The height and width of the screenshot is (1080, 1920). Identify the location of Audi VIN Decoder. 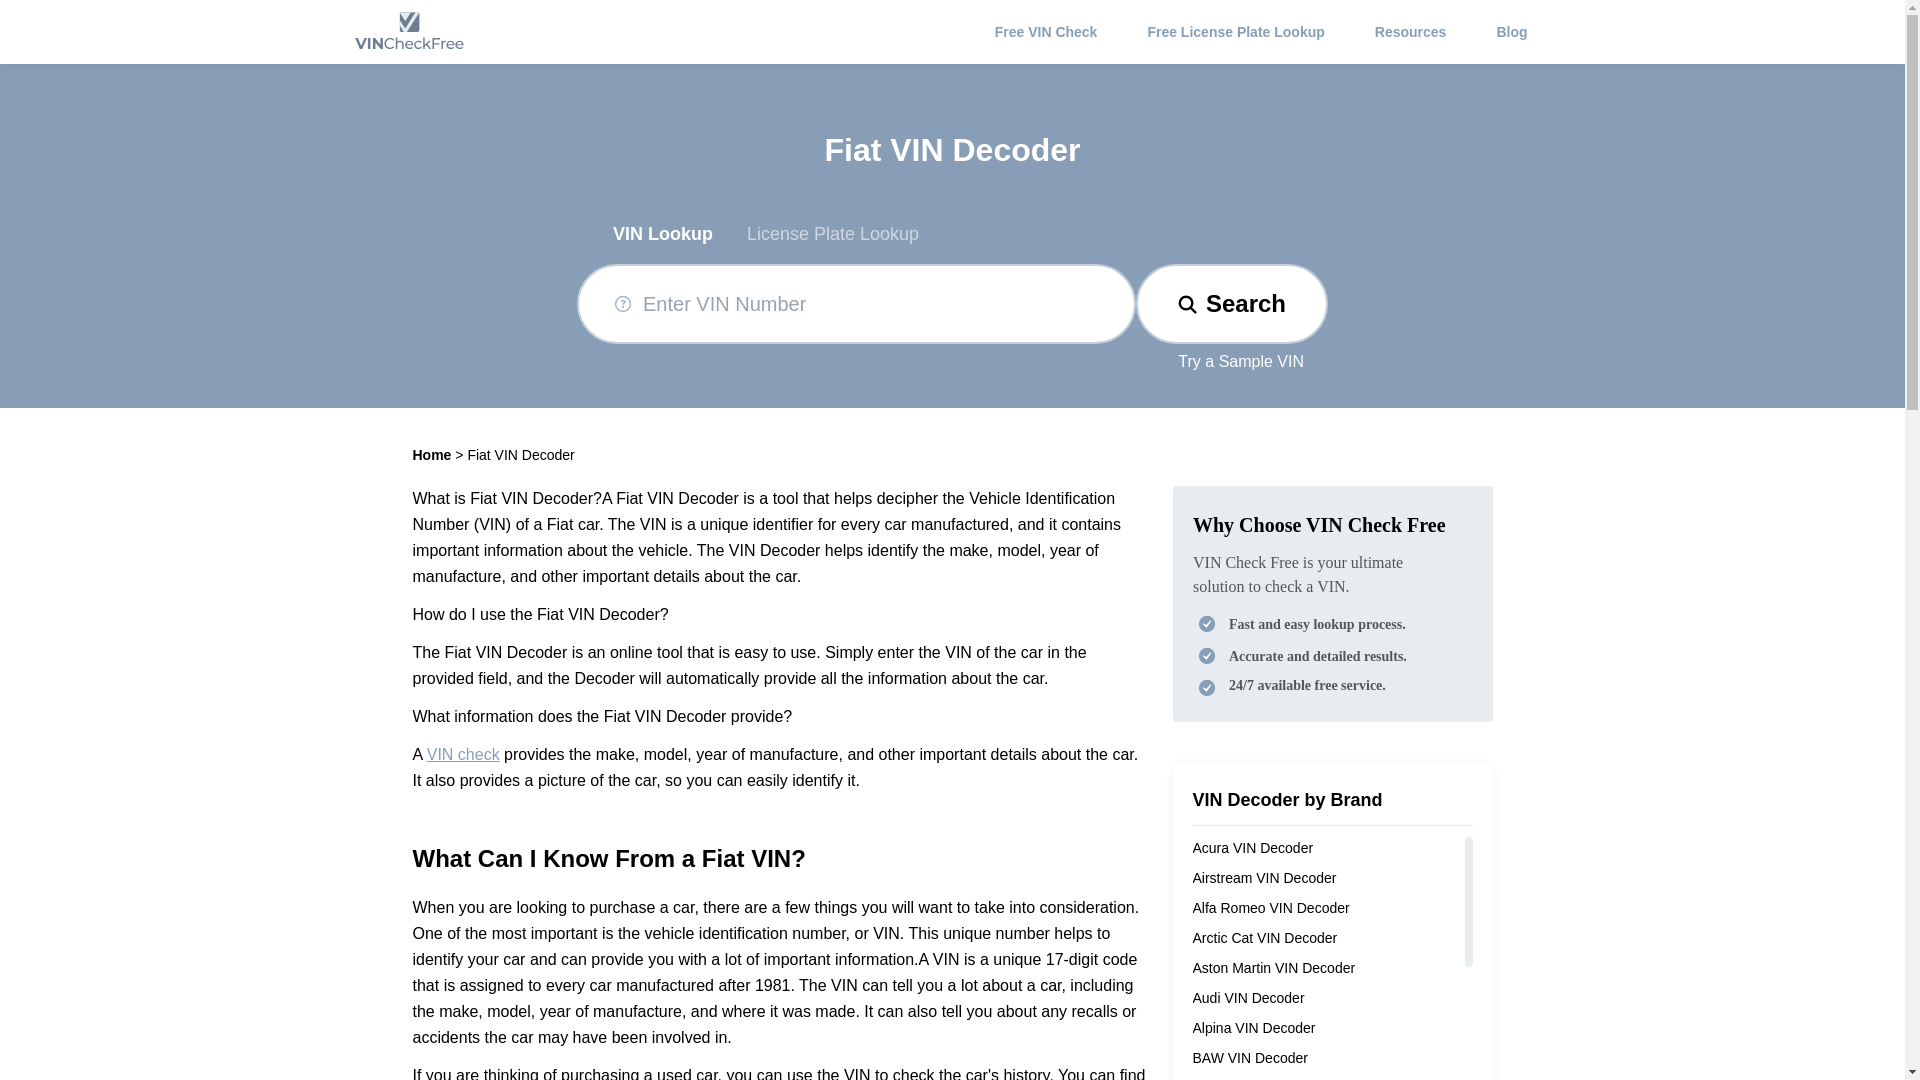
(1248, 998).